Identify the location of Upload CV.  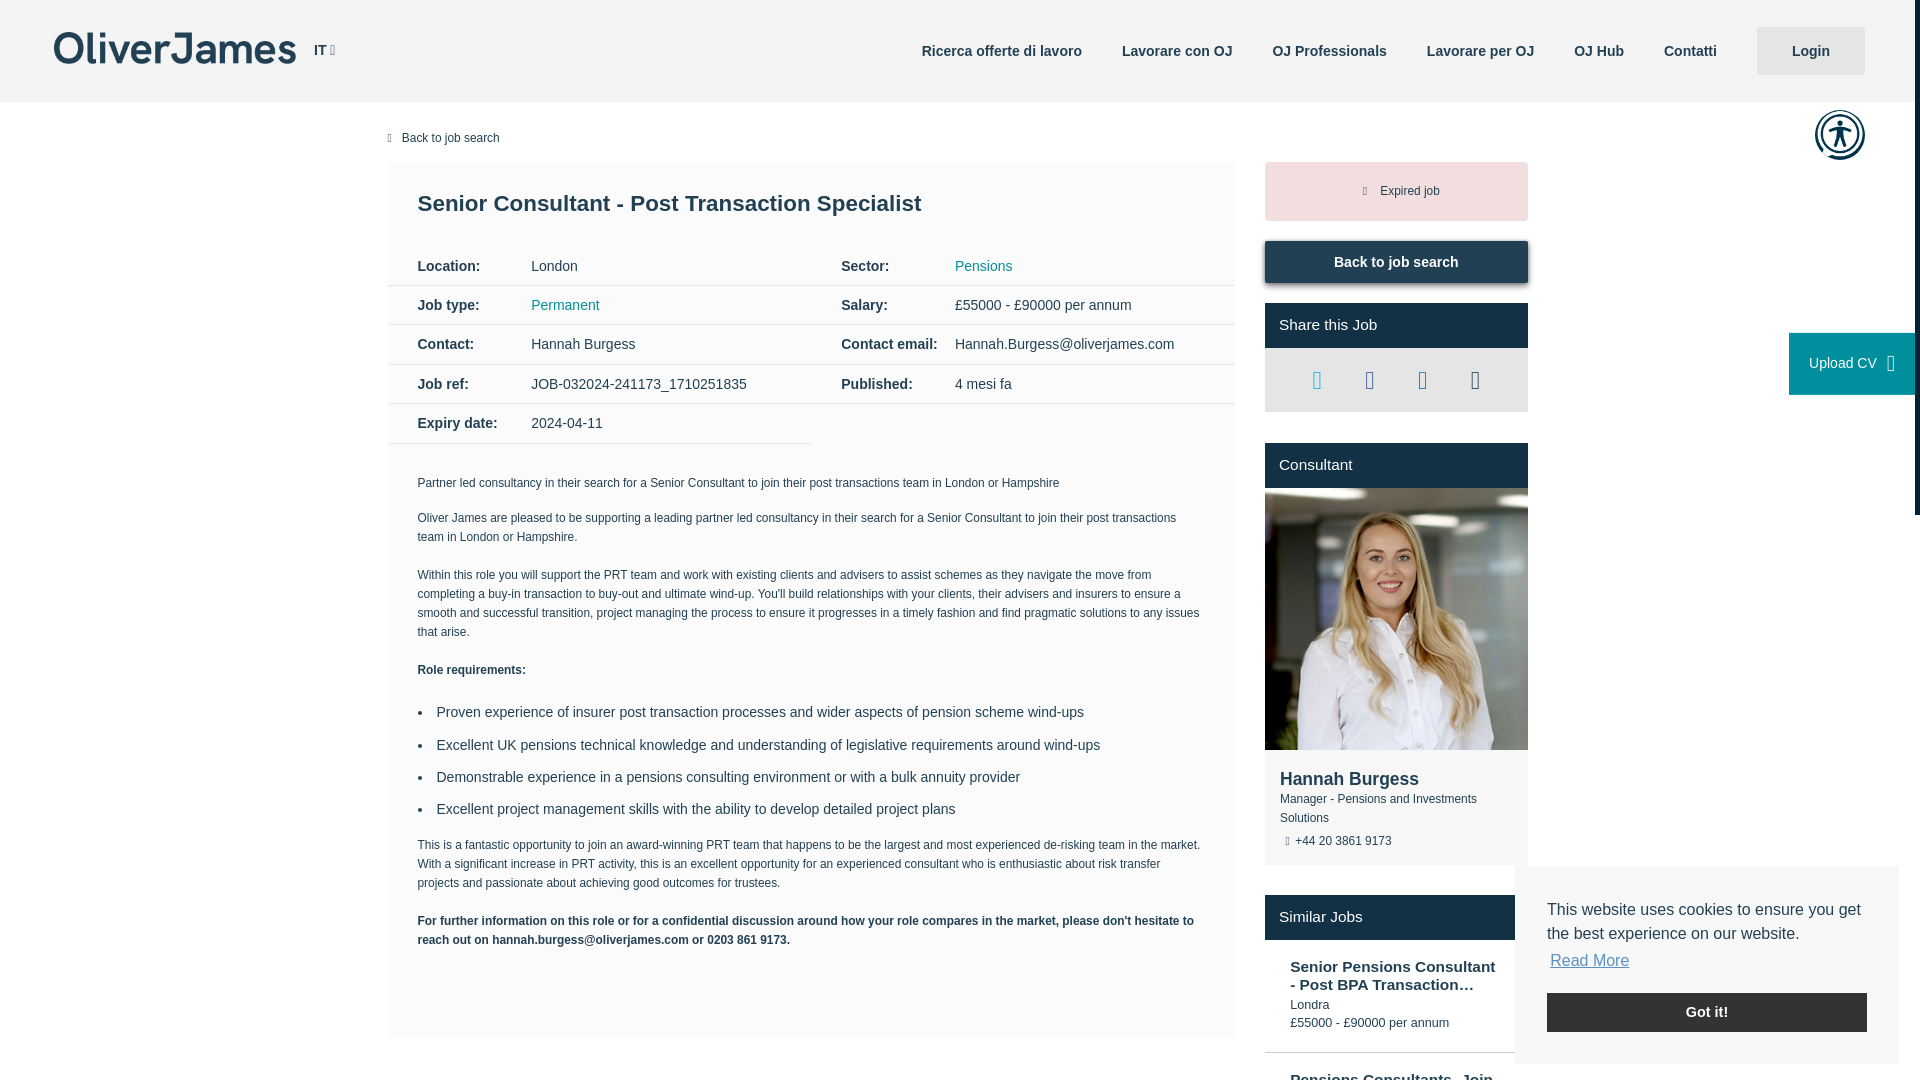
(1852, 364).